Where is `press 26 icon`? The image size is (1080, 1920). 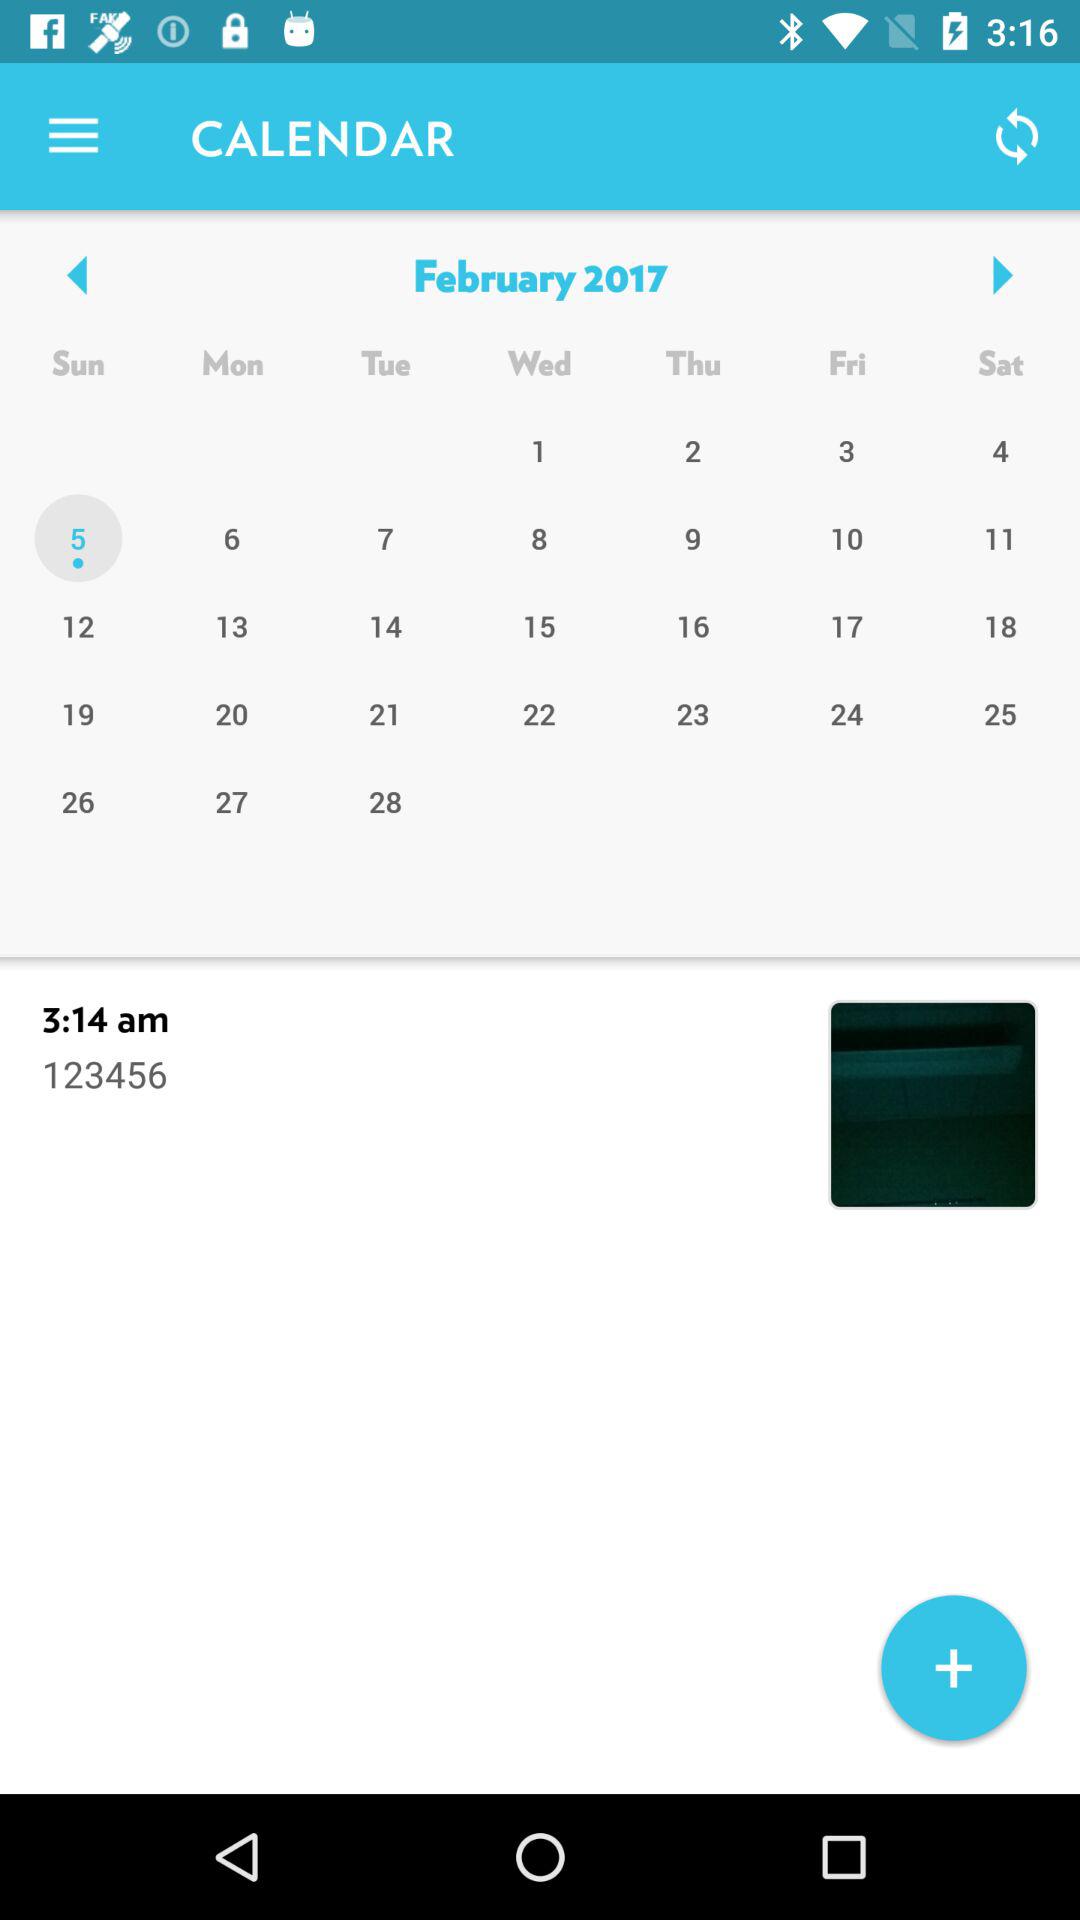
press 26 icon is located at coordinates (78, 801).